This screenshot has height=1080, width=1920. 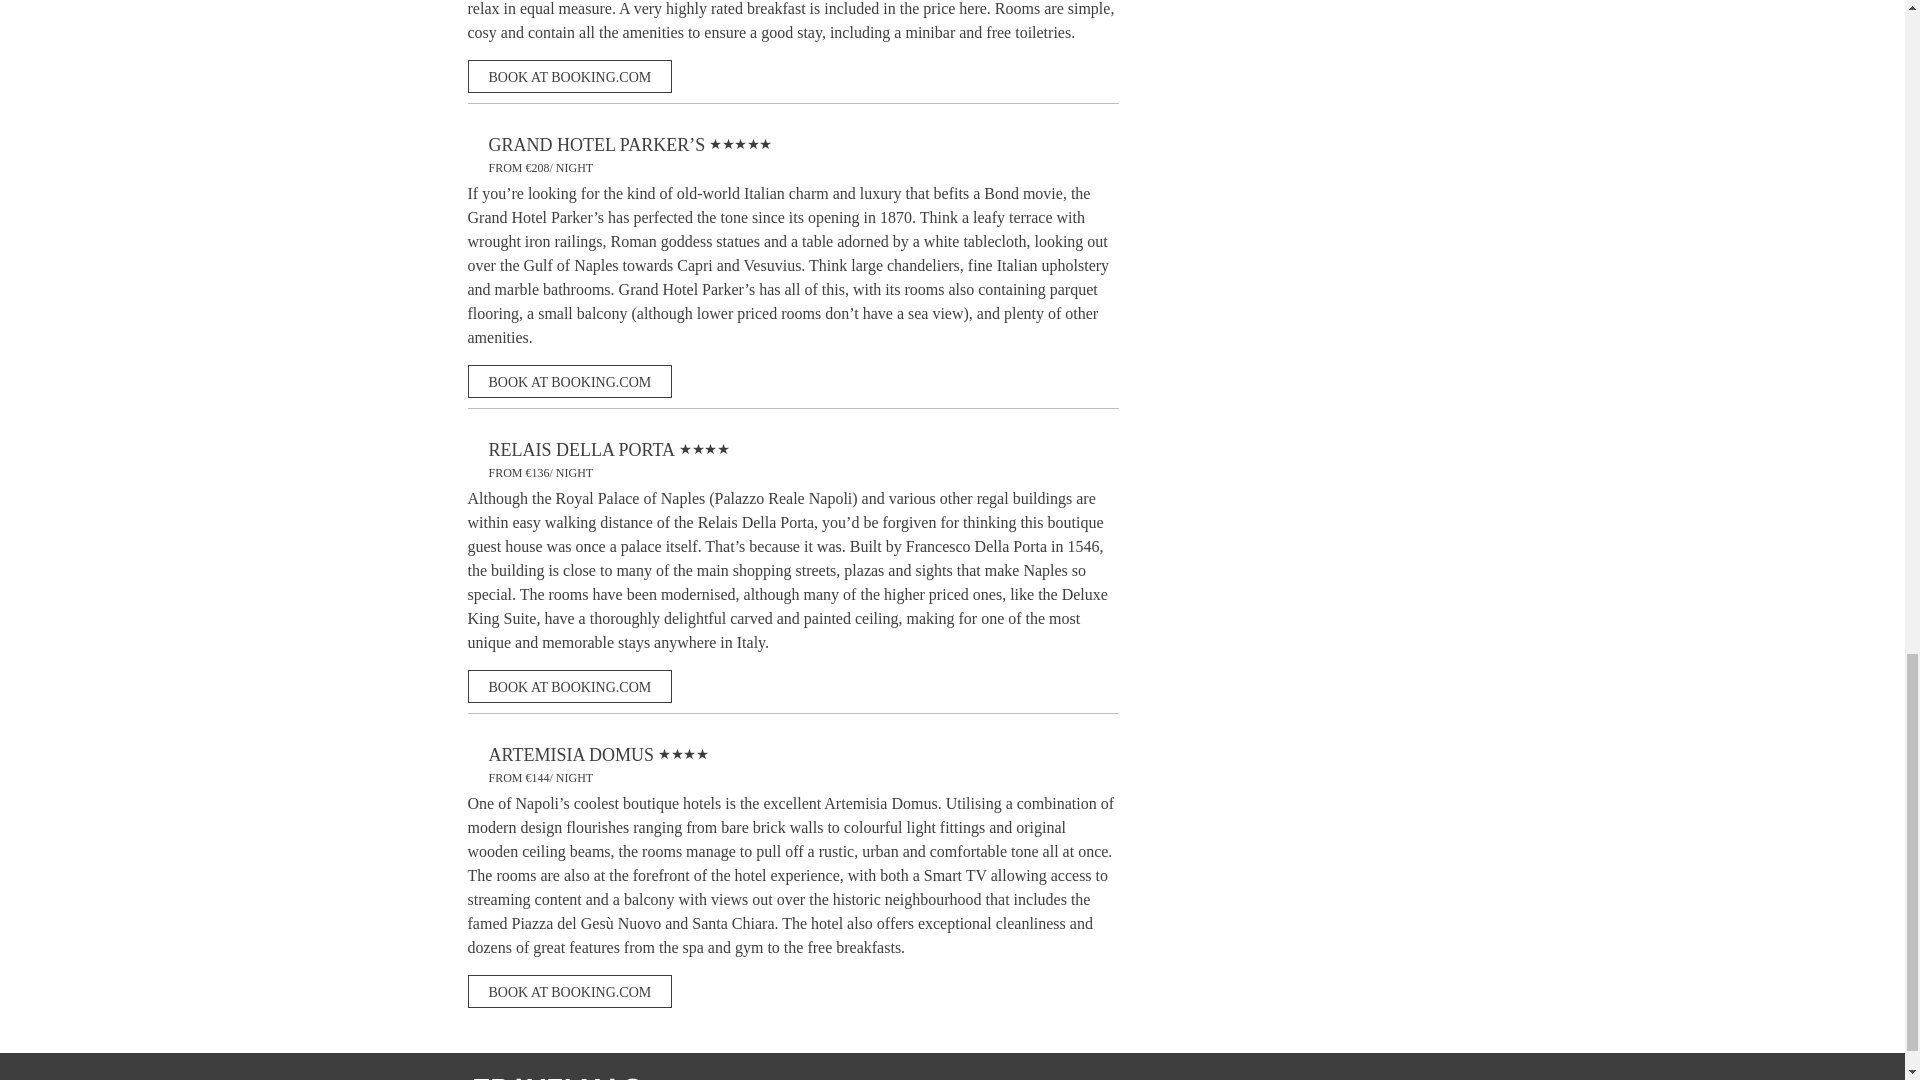 I want to click on BOOK AT BOOKING.COM, so click(x=570, y=382).